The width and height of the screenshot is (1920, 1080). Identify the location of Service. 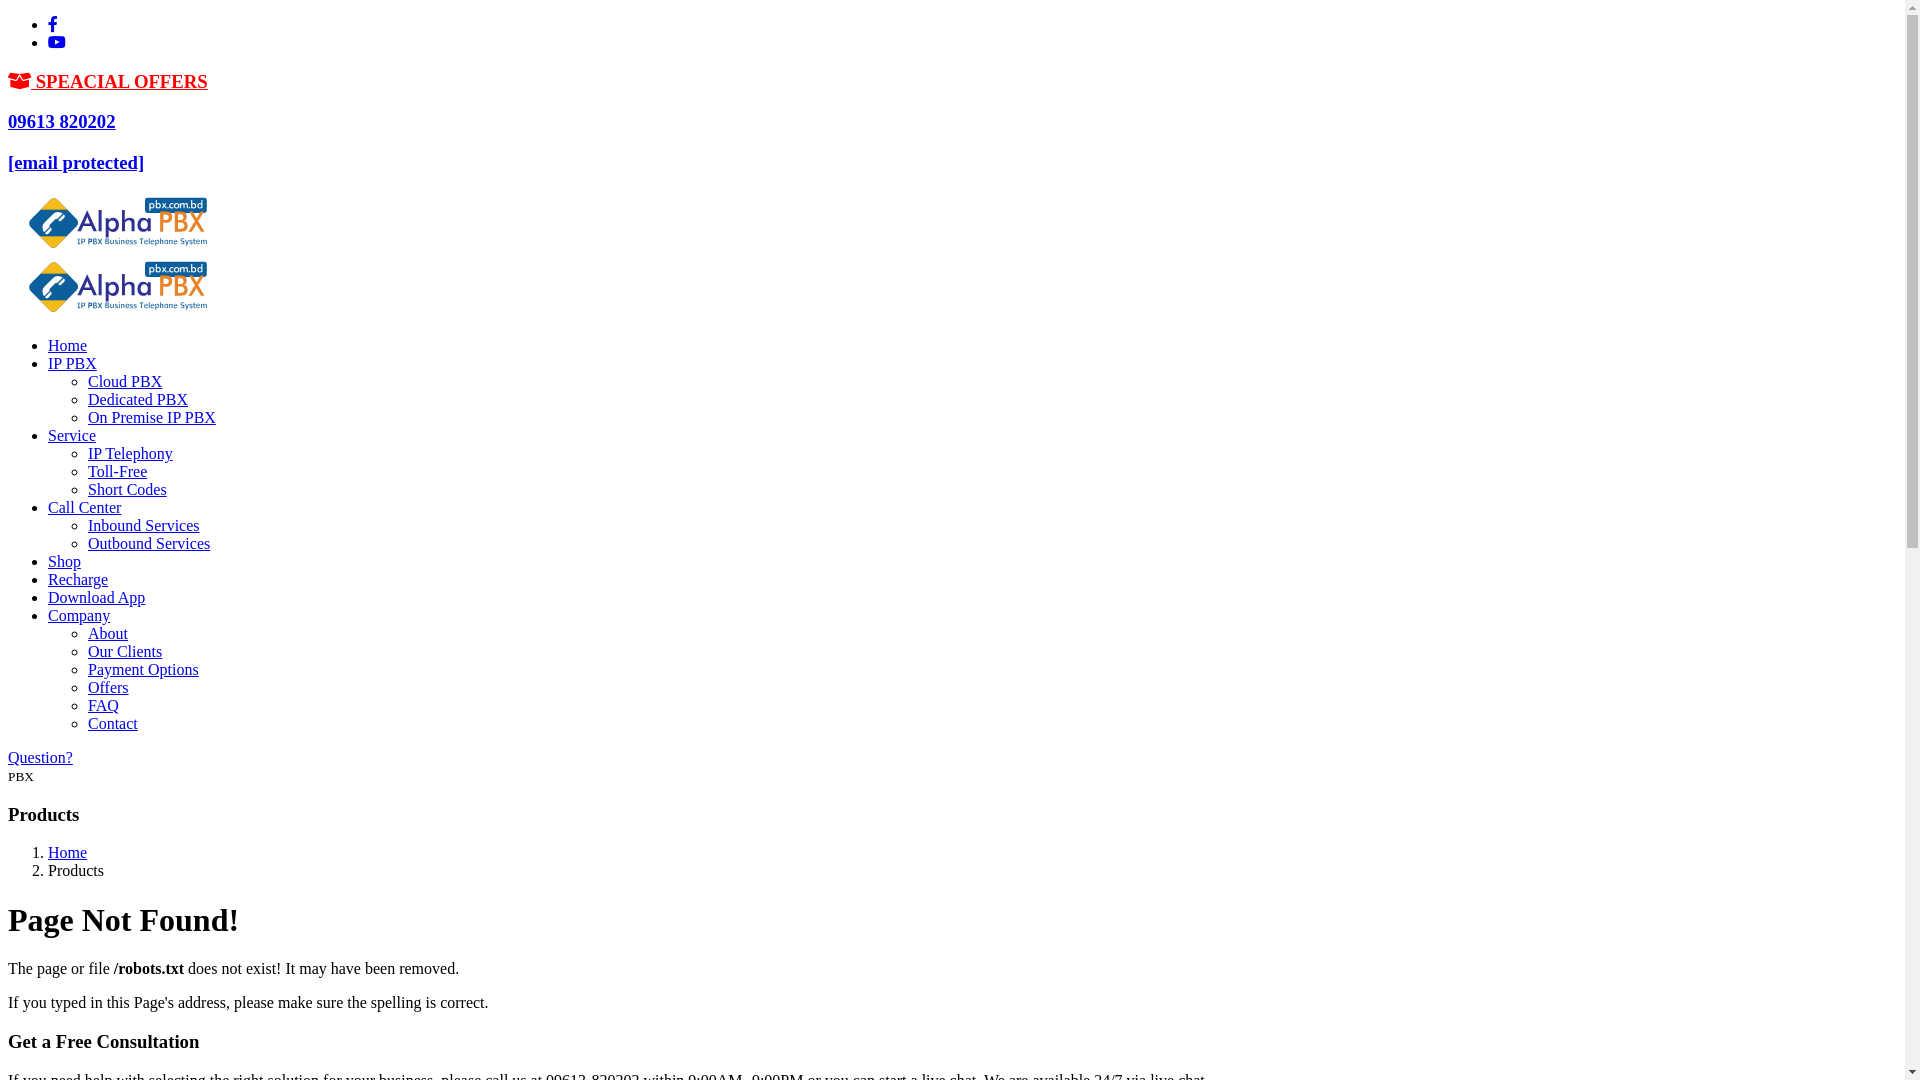
(72, 436).